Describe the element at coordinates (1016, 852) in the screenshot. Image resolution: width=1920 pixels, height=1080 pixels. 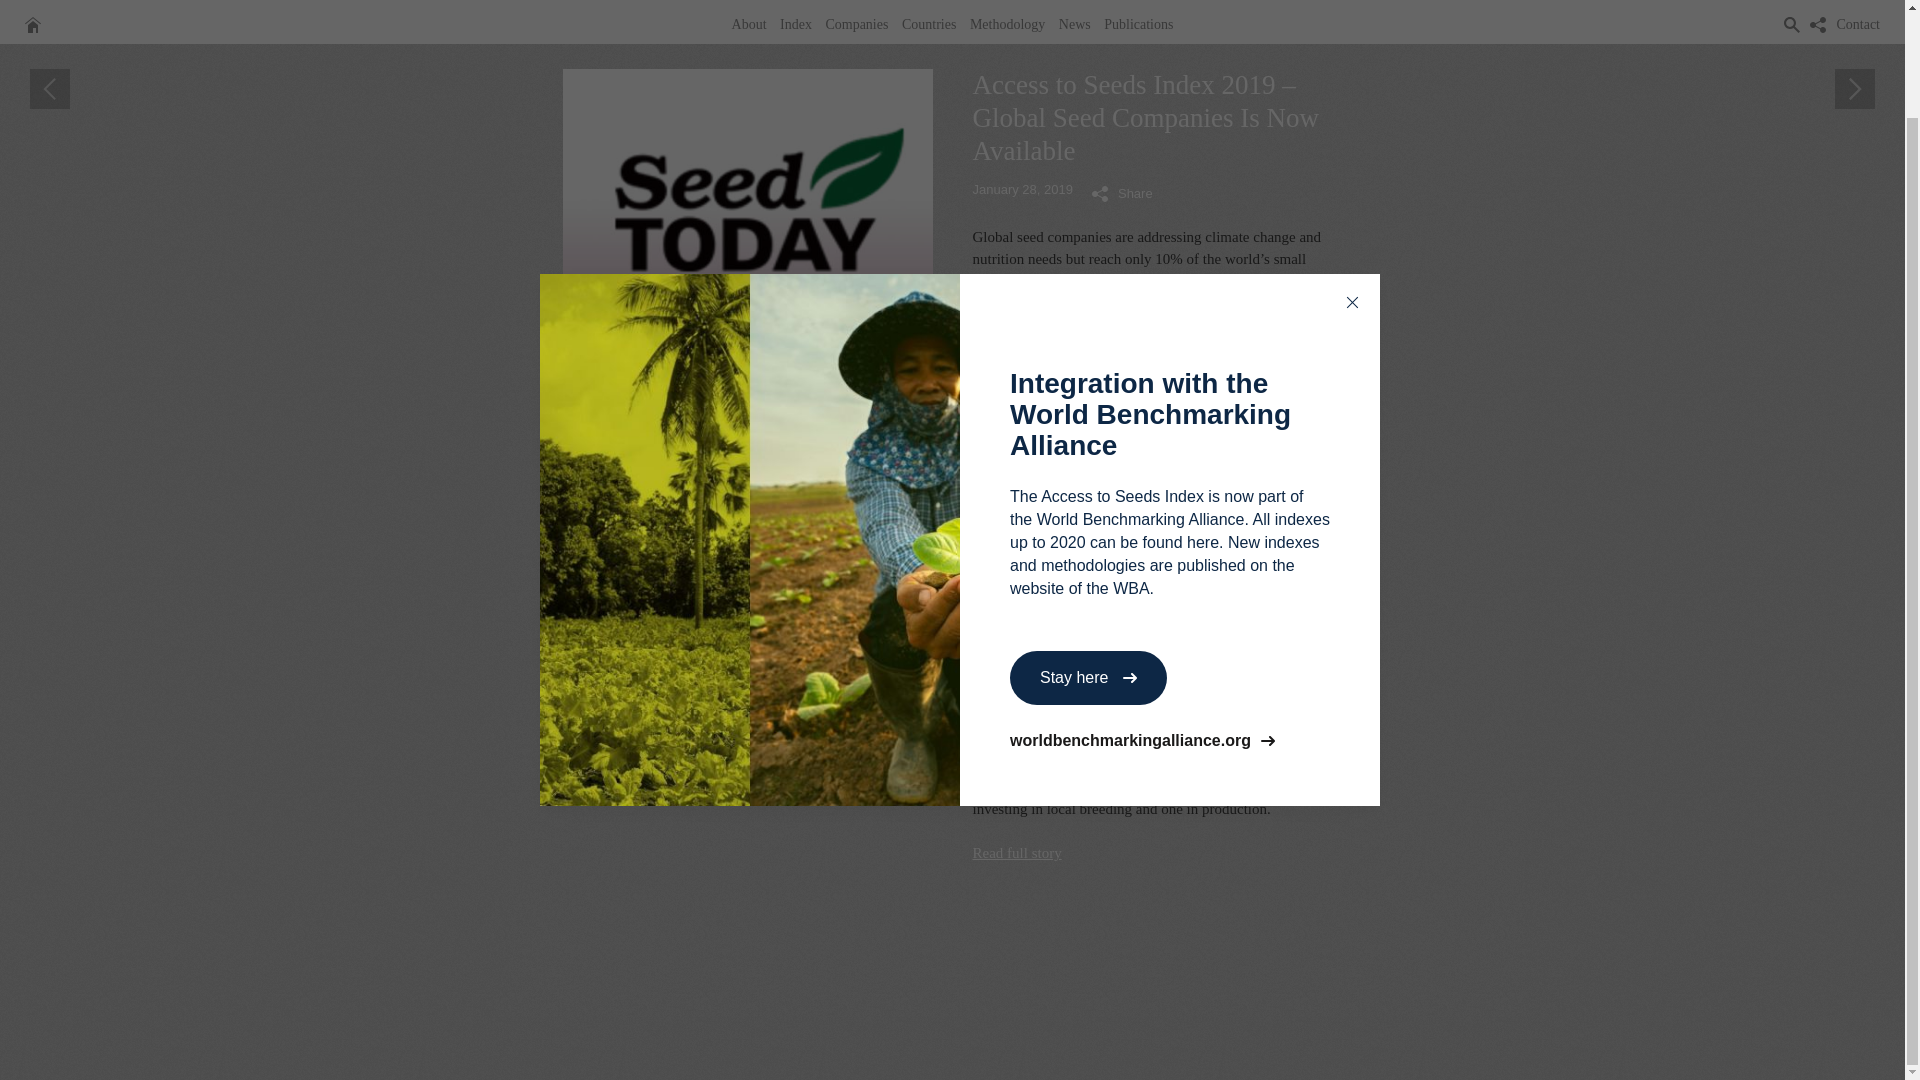
I see `Read full story` at that location.